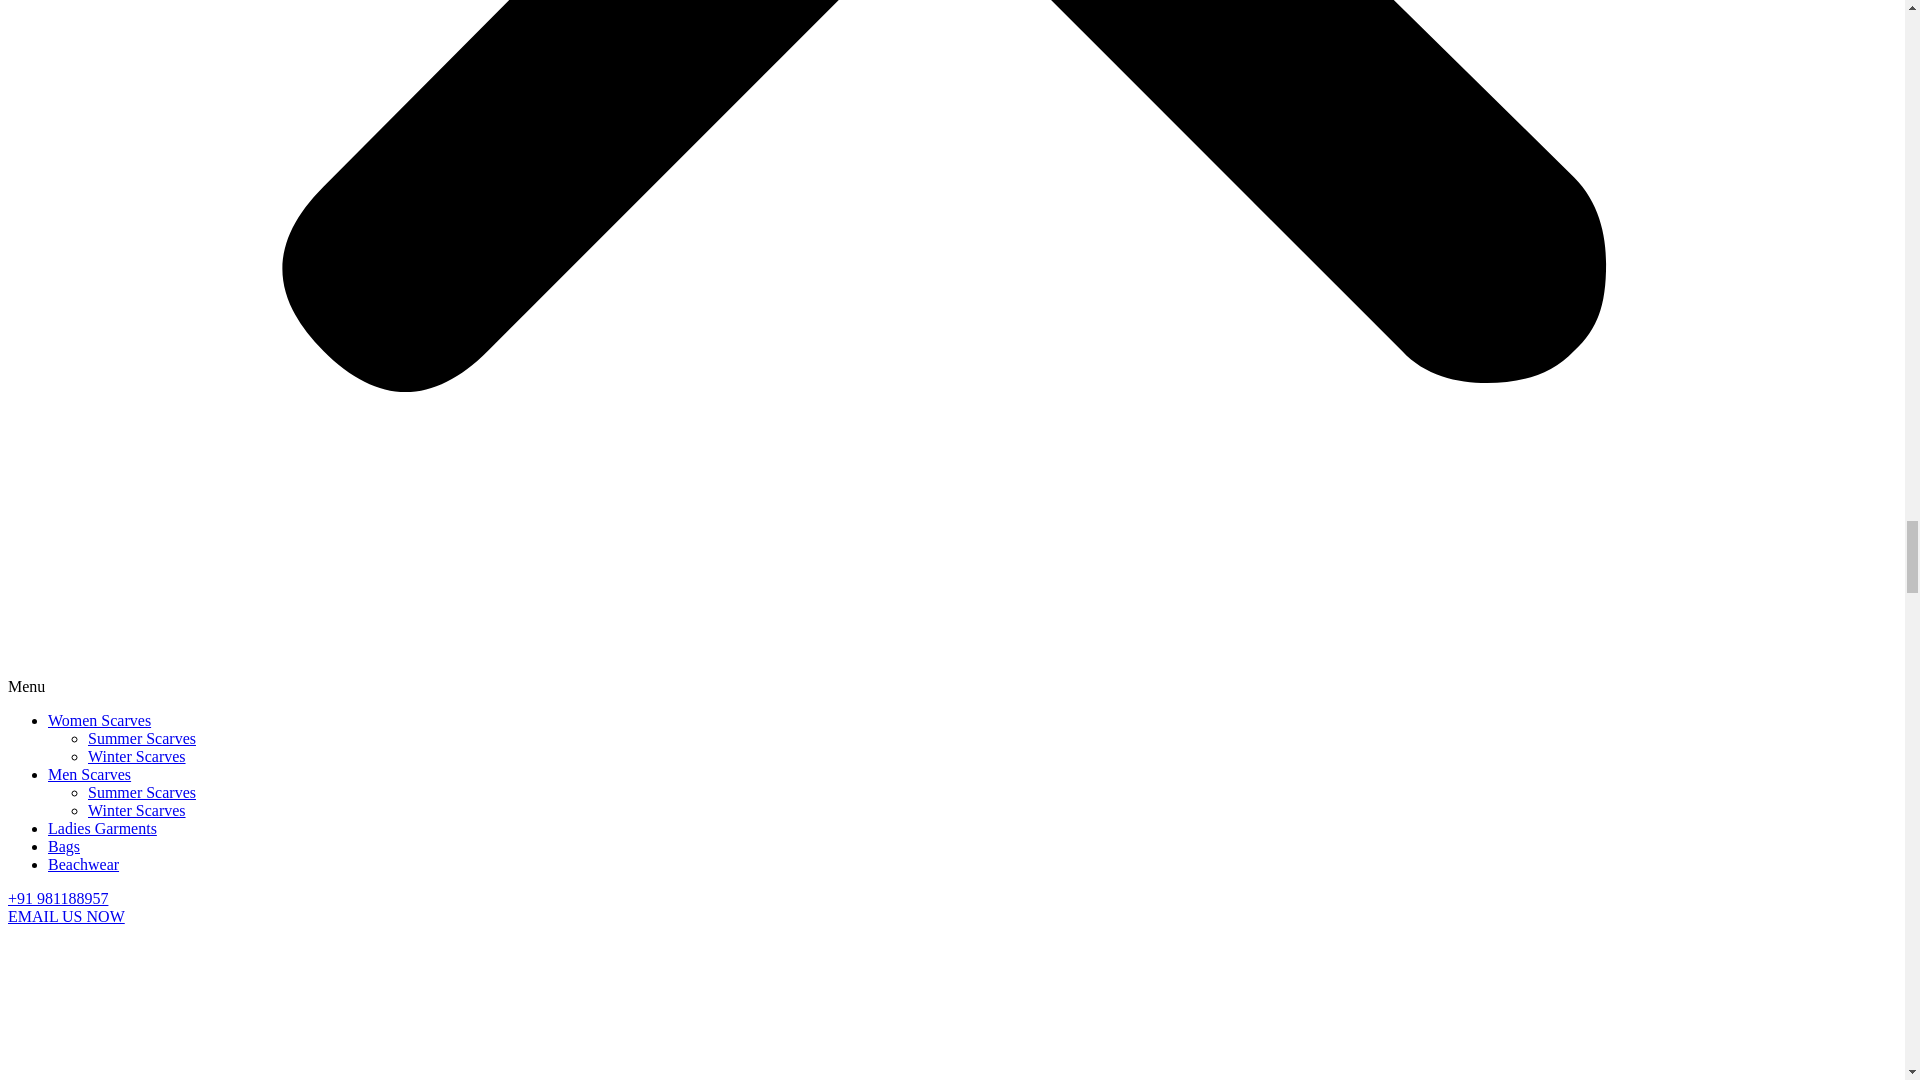 Image resolution: width=1920 pixels, height=1080 pixels. What do you see at coordinates (84, 864) in the screenshot?
I see `Beachwear` at bounding box center [84, 864].